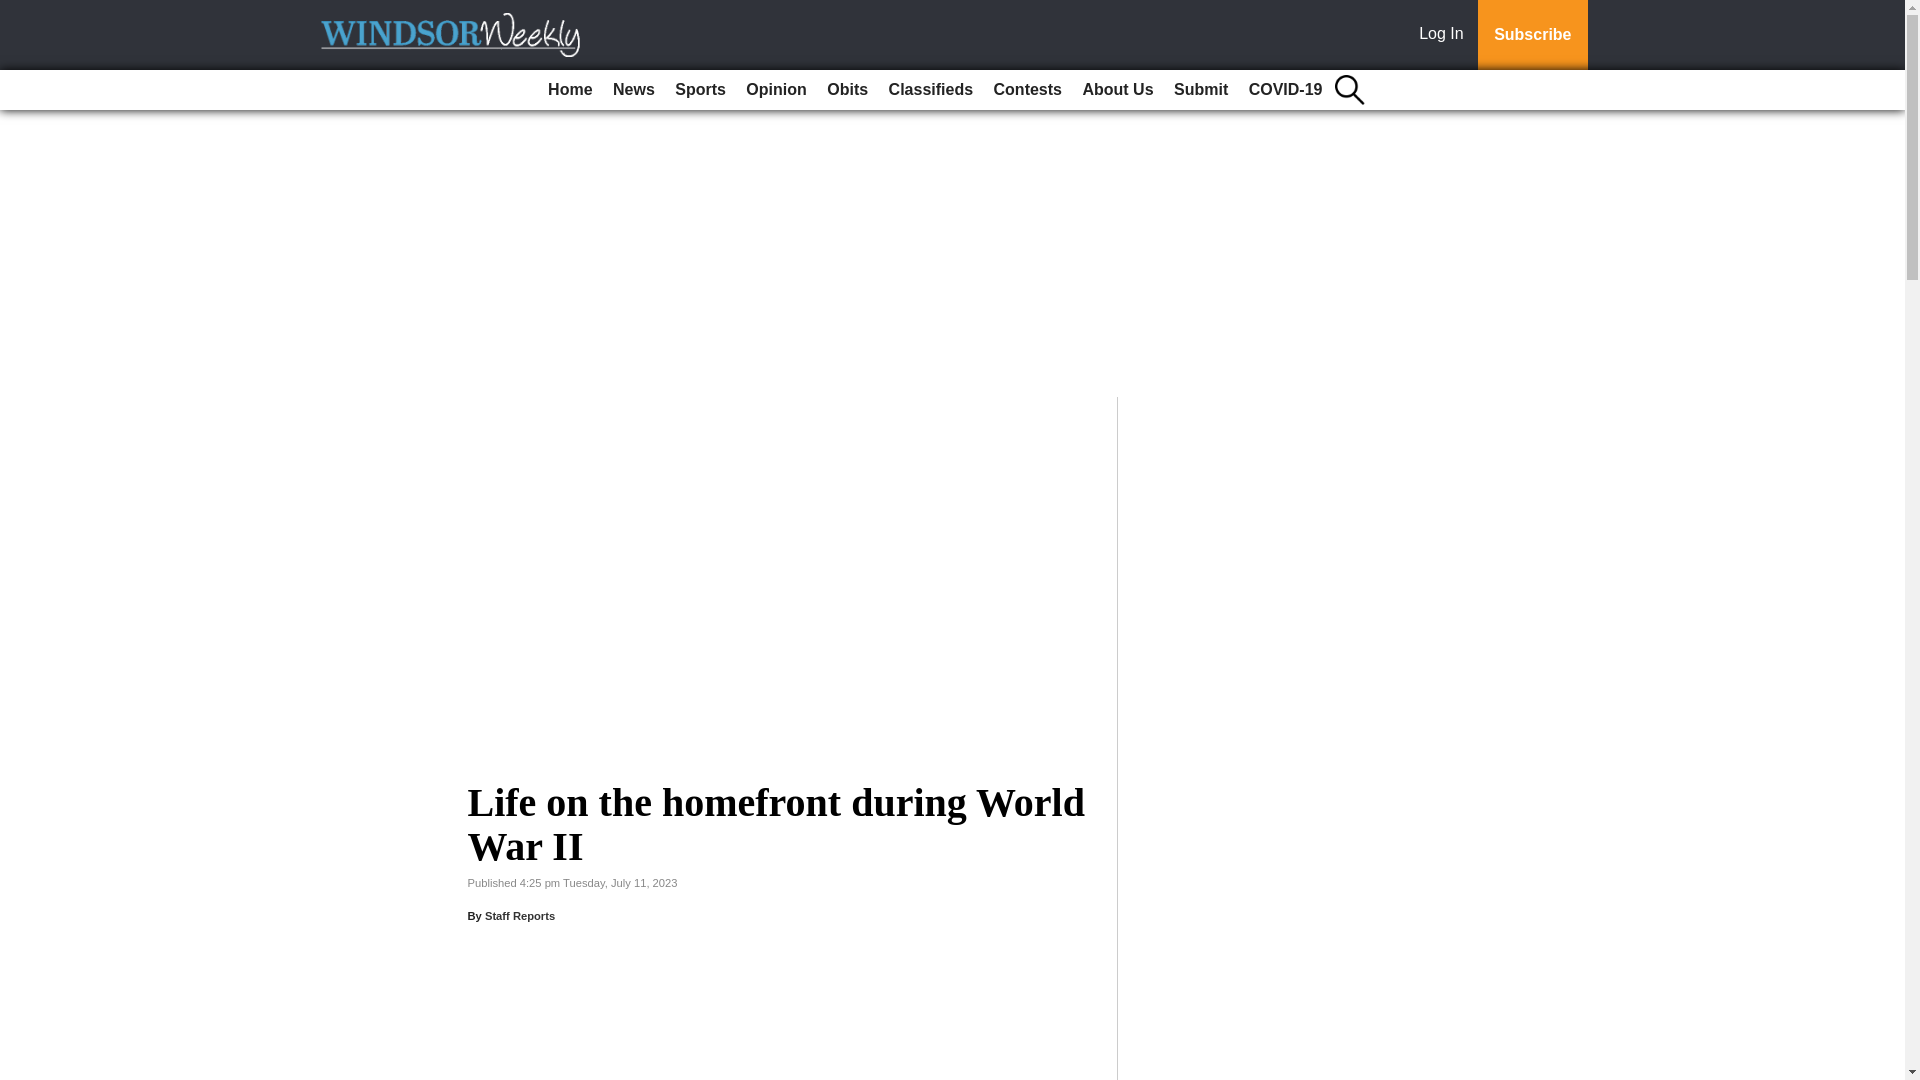 This screenshot has height=1080, width=1920. What do you see at coordinates (776, 90) in the screenshot?
I see `Opinion` at bounding box center [776, 90].